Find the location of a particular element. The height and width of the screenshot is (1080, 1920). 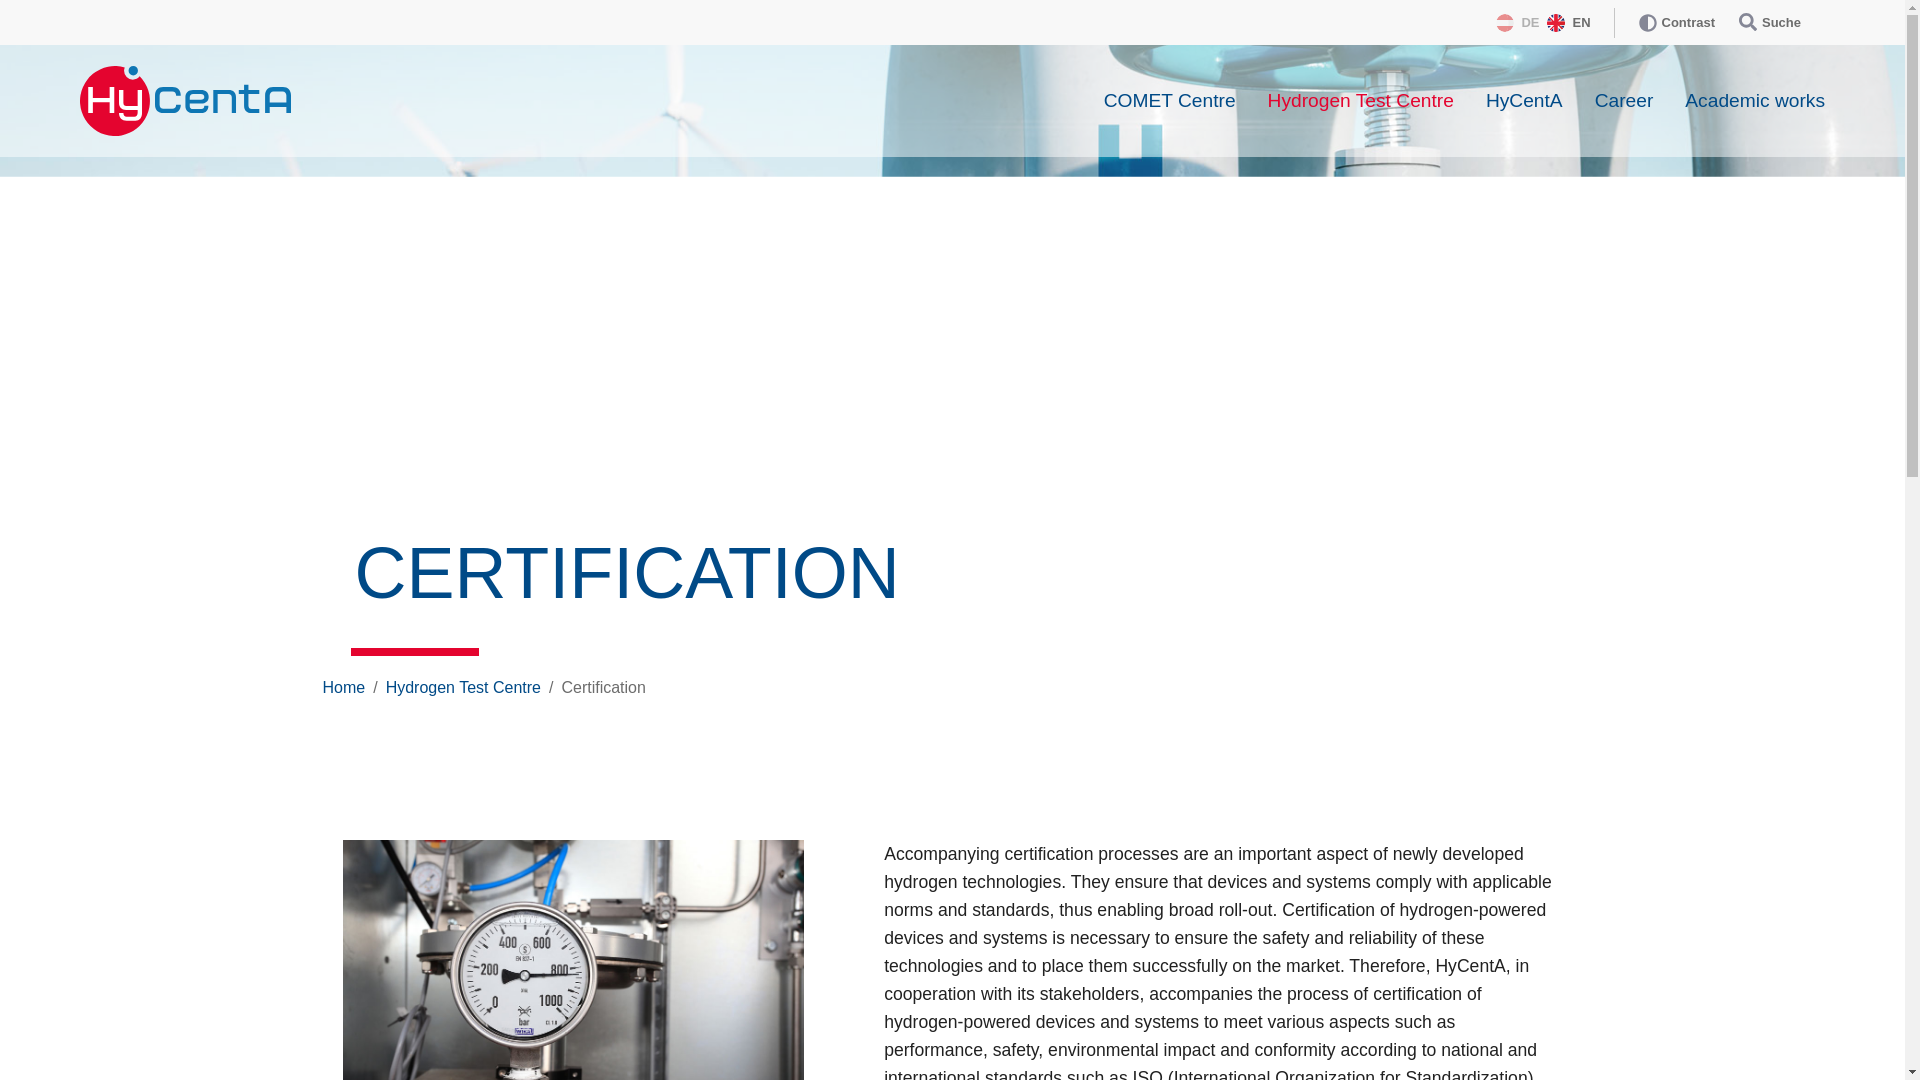

Academic works is located at coordinates (1754, 100).